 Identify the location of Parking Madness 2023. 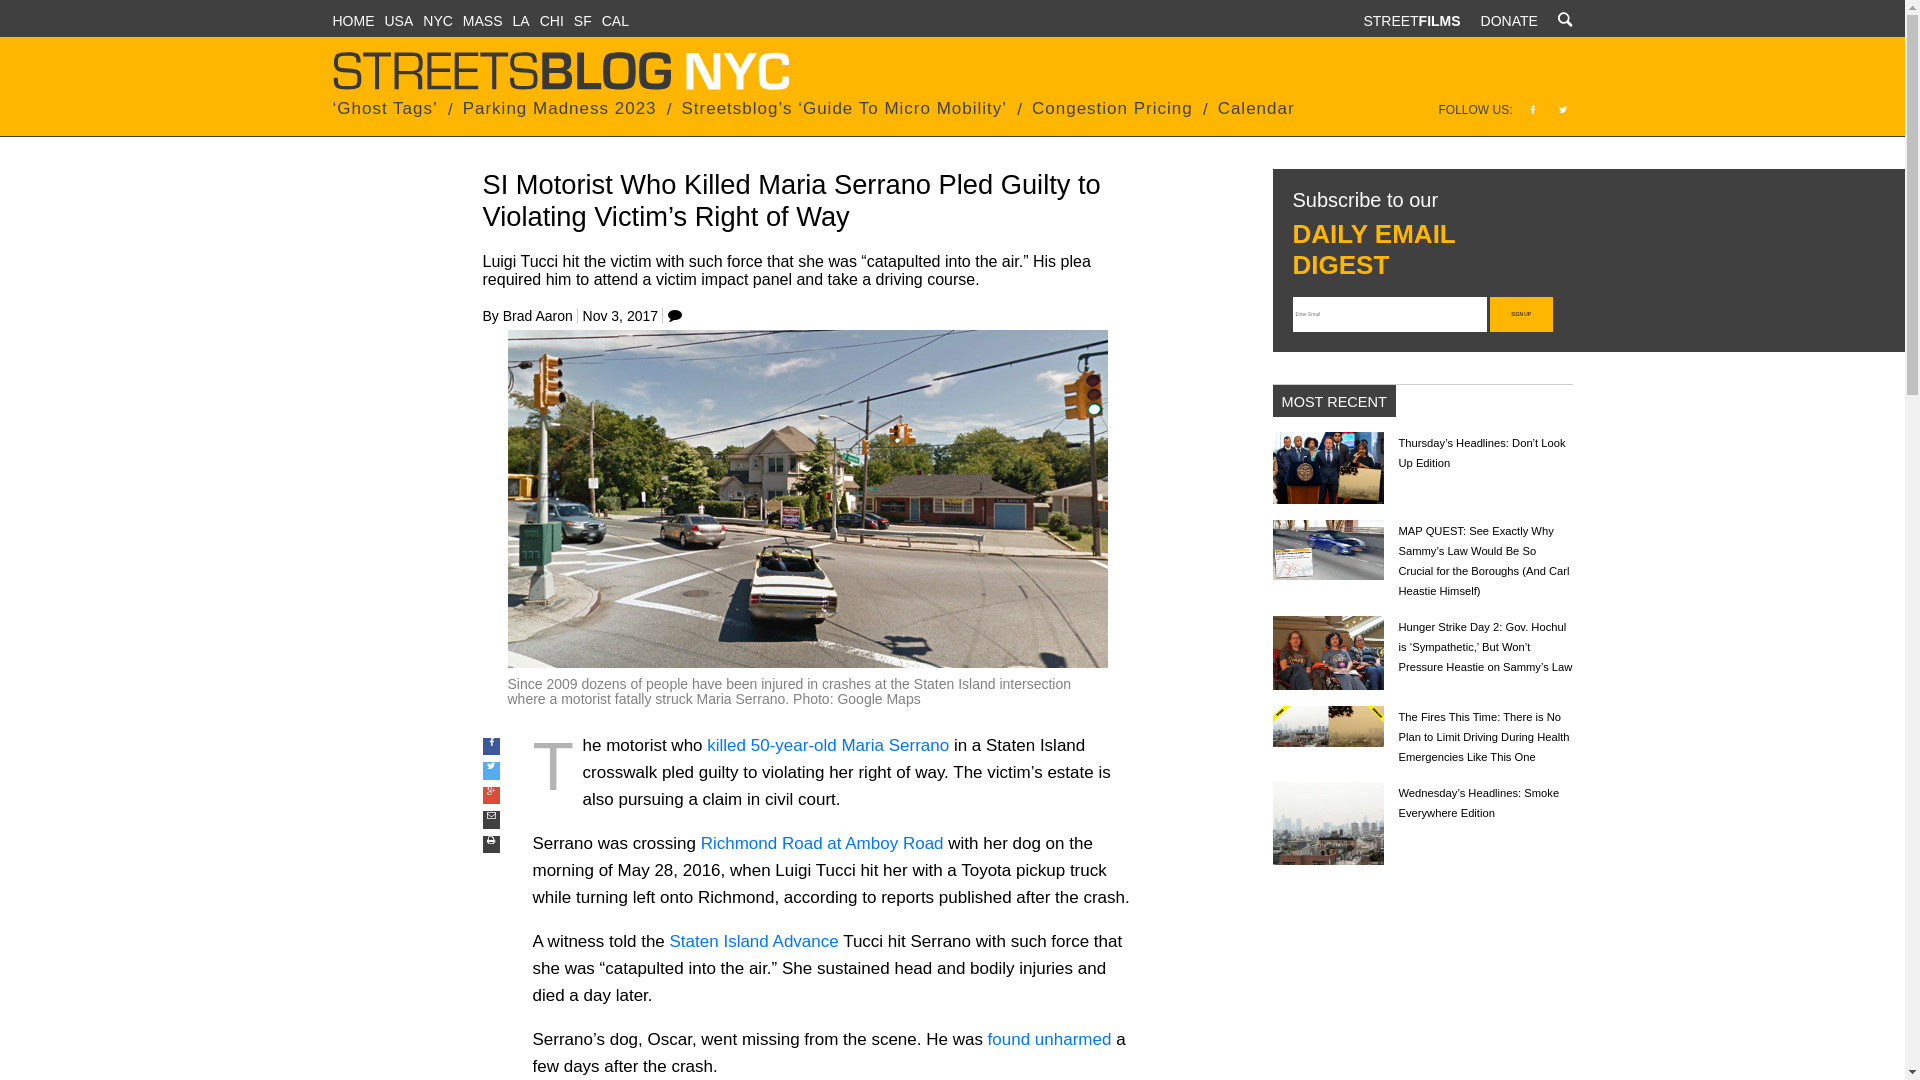
(559, 108).